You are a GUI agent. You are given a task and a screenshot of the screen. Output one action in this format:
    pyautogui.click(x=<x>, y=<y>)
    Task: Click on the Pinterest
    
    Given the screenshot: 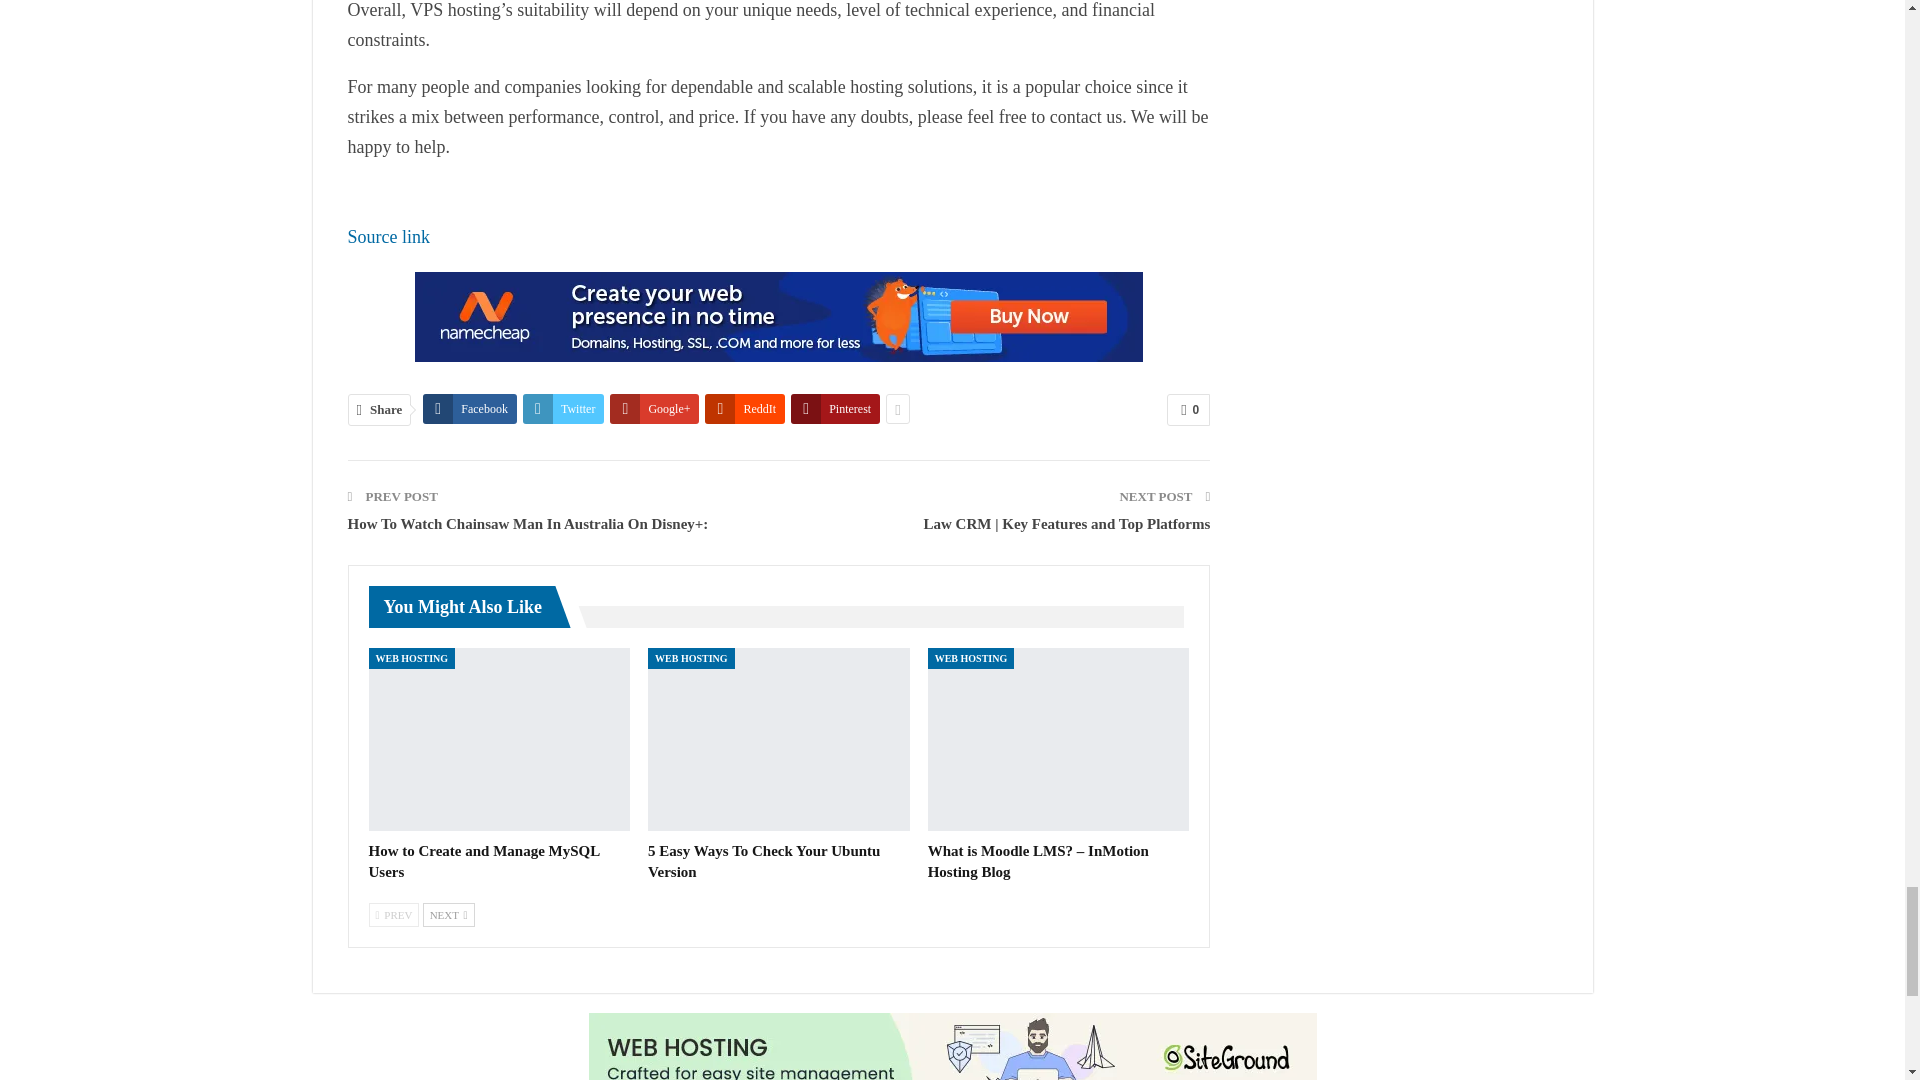 What is the action you would take?
    pyautogui.click(x=835, y=409)
    